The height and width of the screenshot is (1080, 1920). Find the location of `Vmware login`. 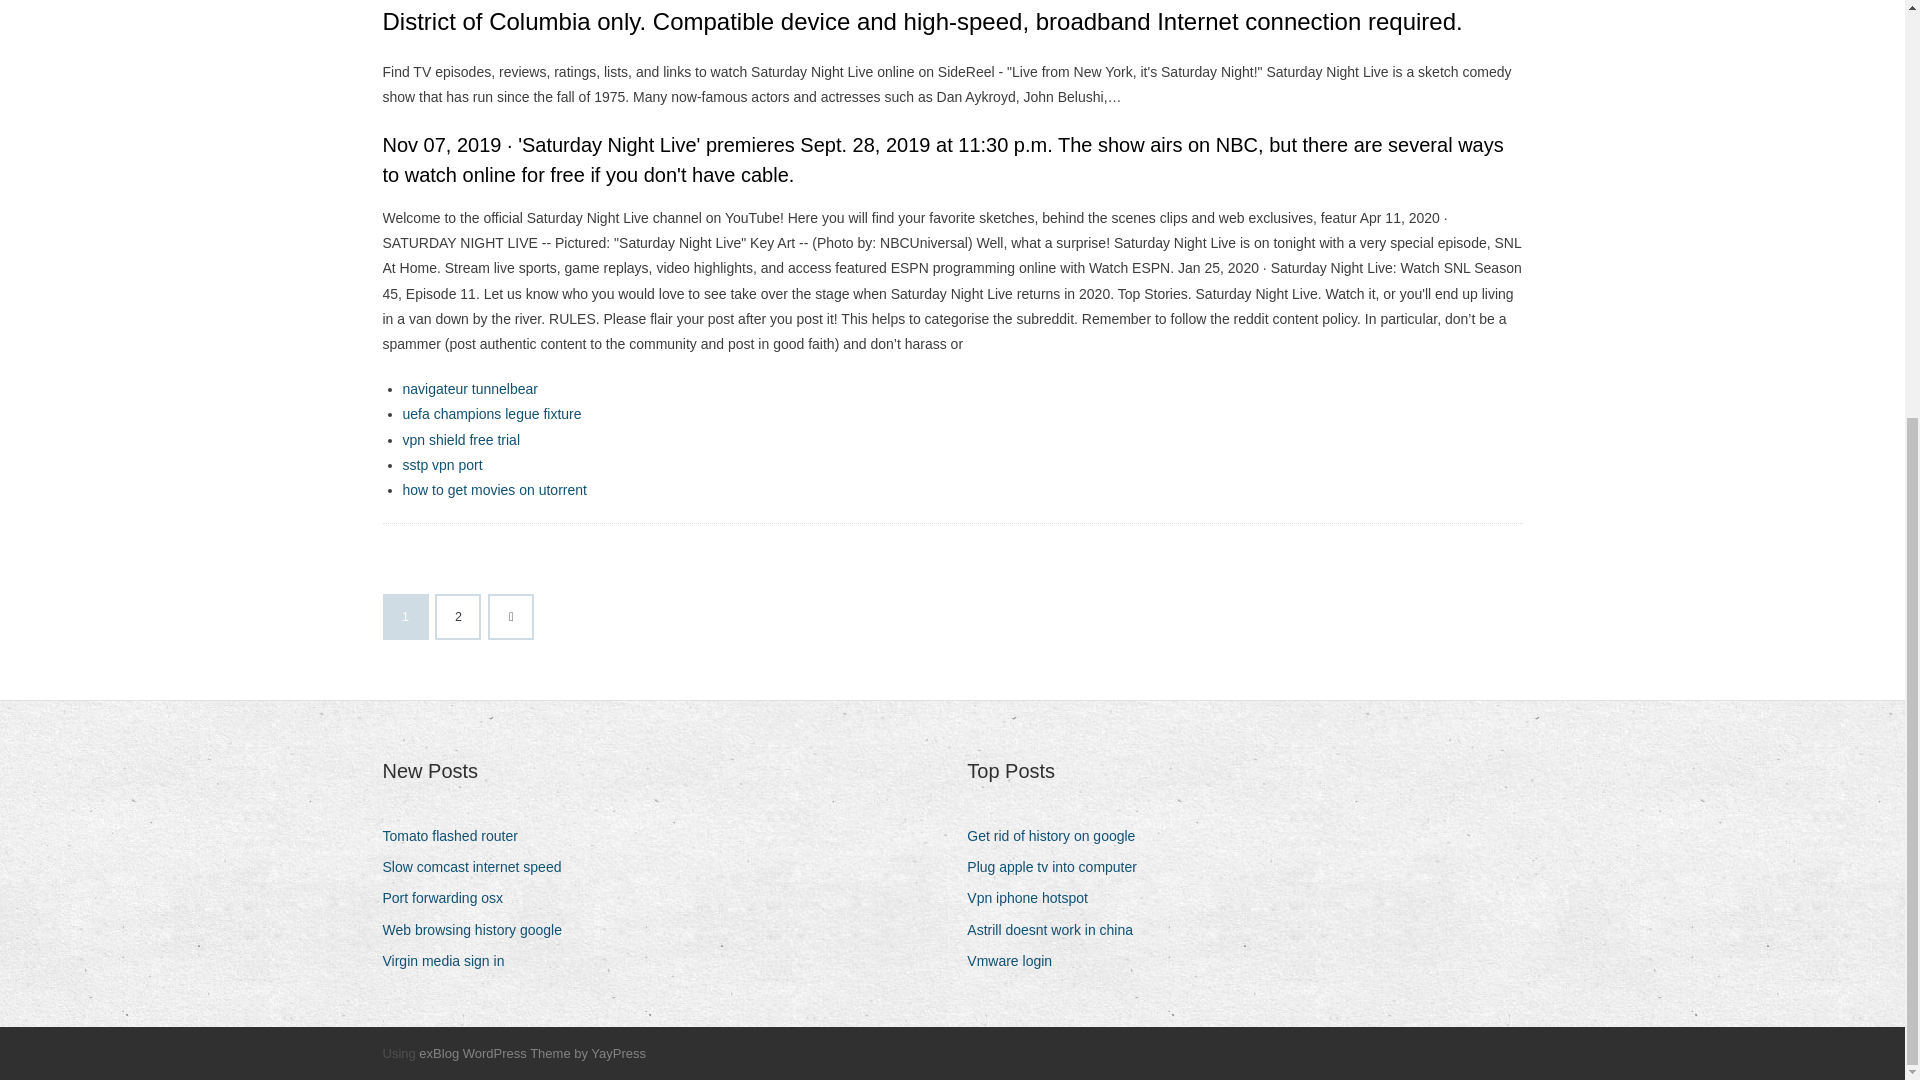

Vmware login is located at coordinates (1017, 962).